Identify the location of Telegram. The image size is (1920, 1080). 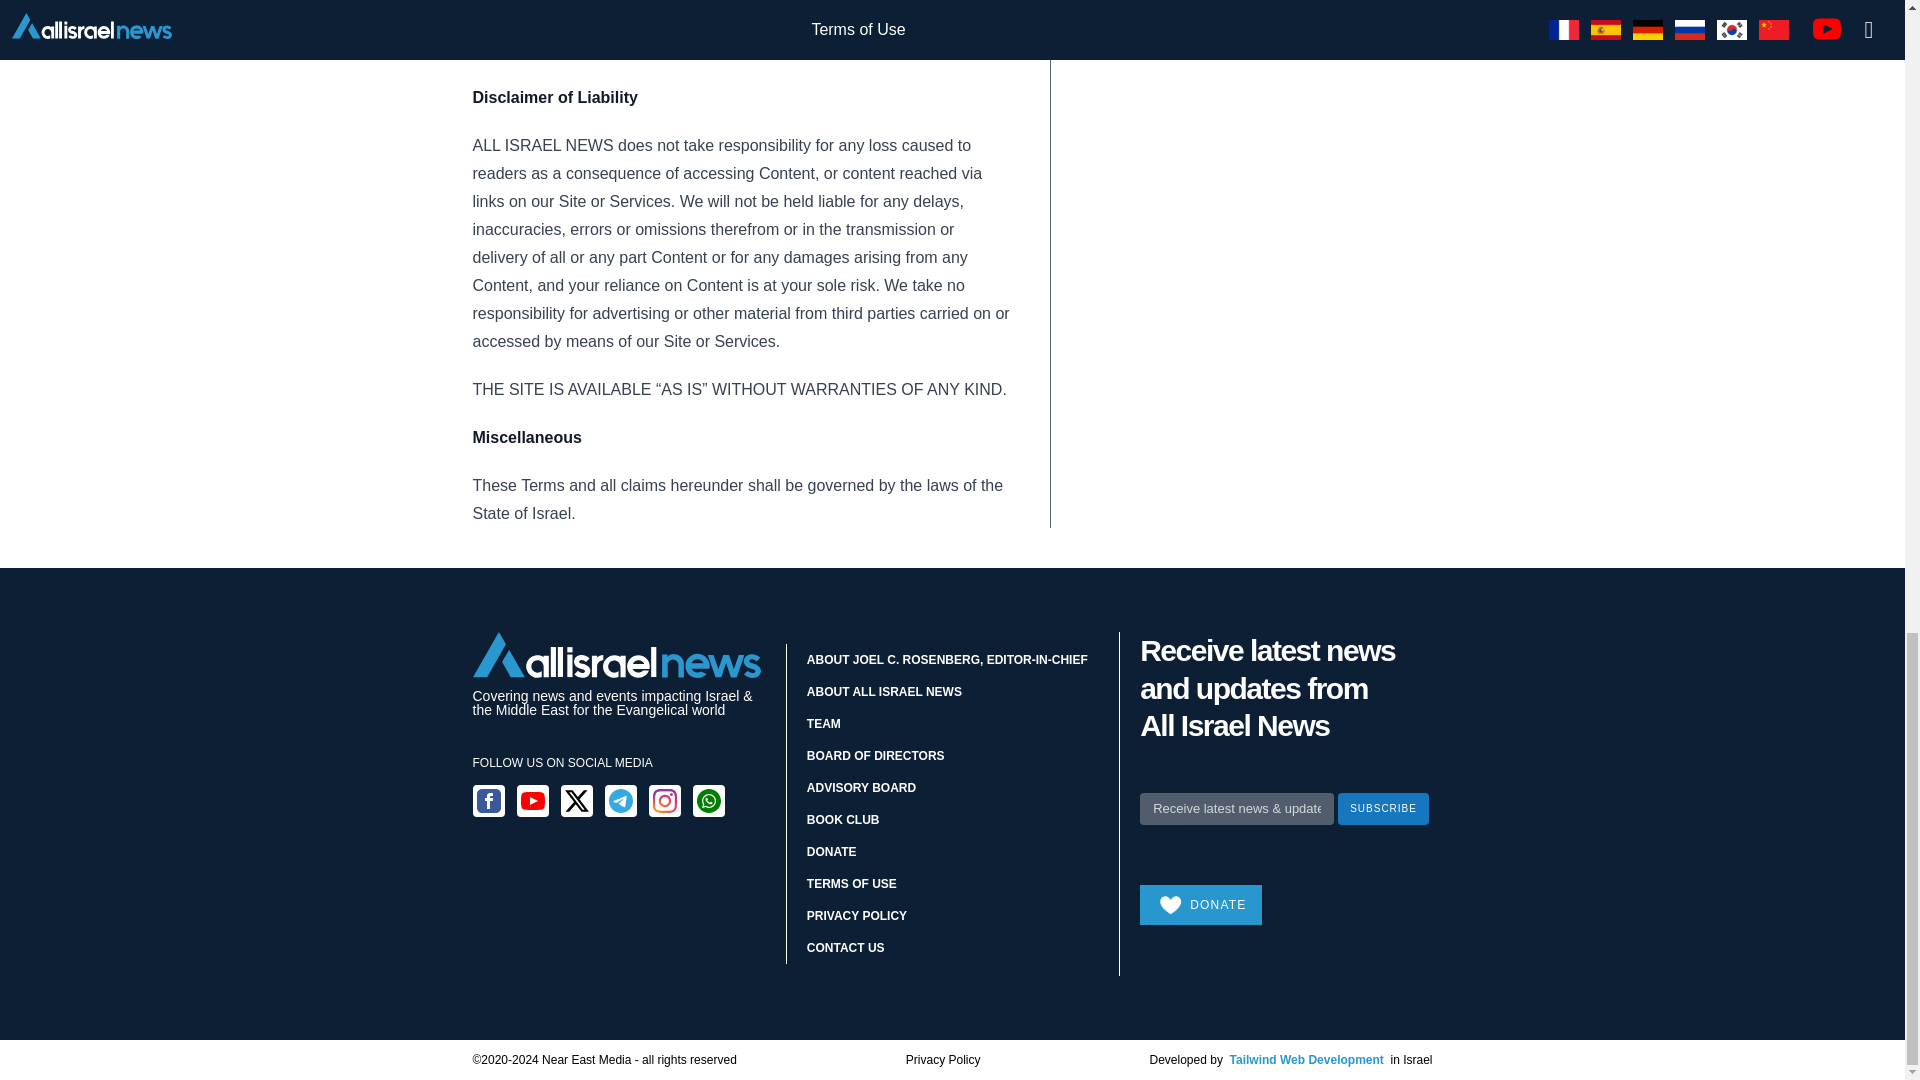
(620, 800).